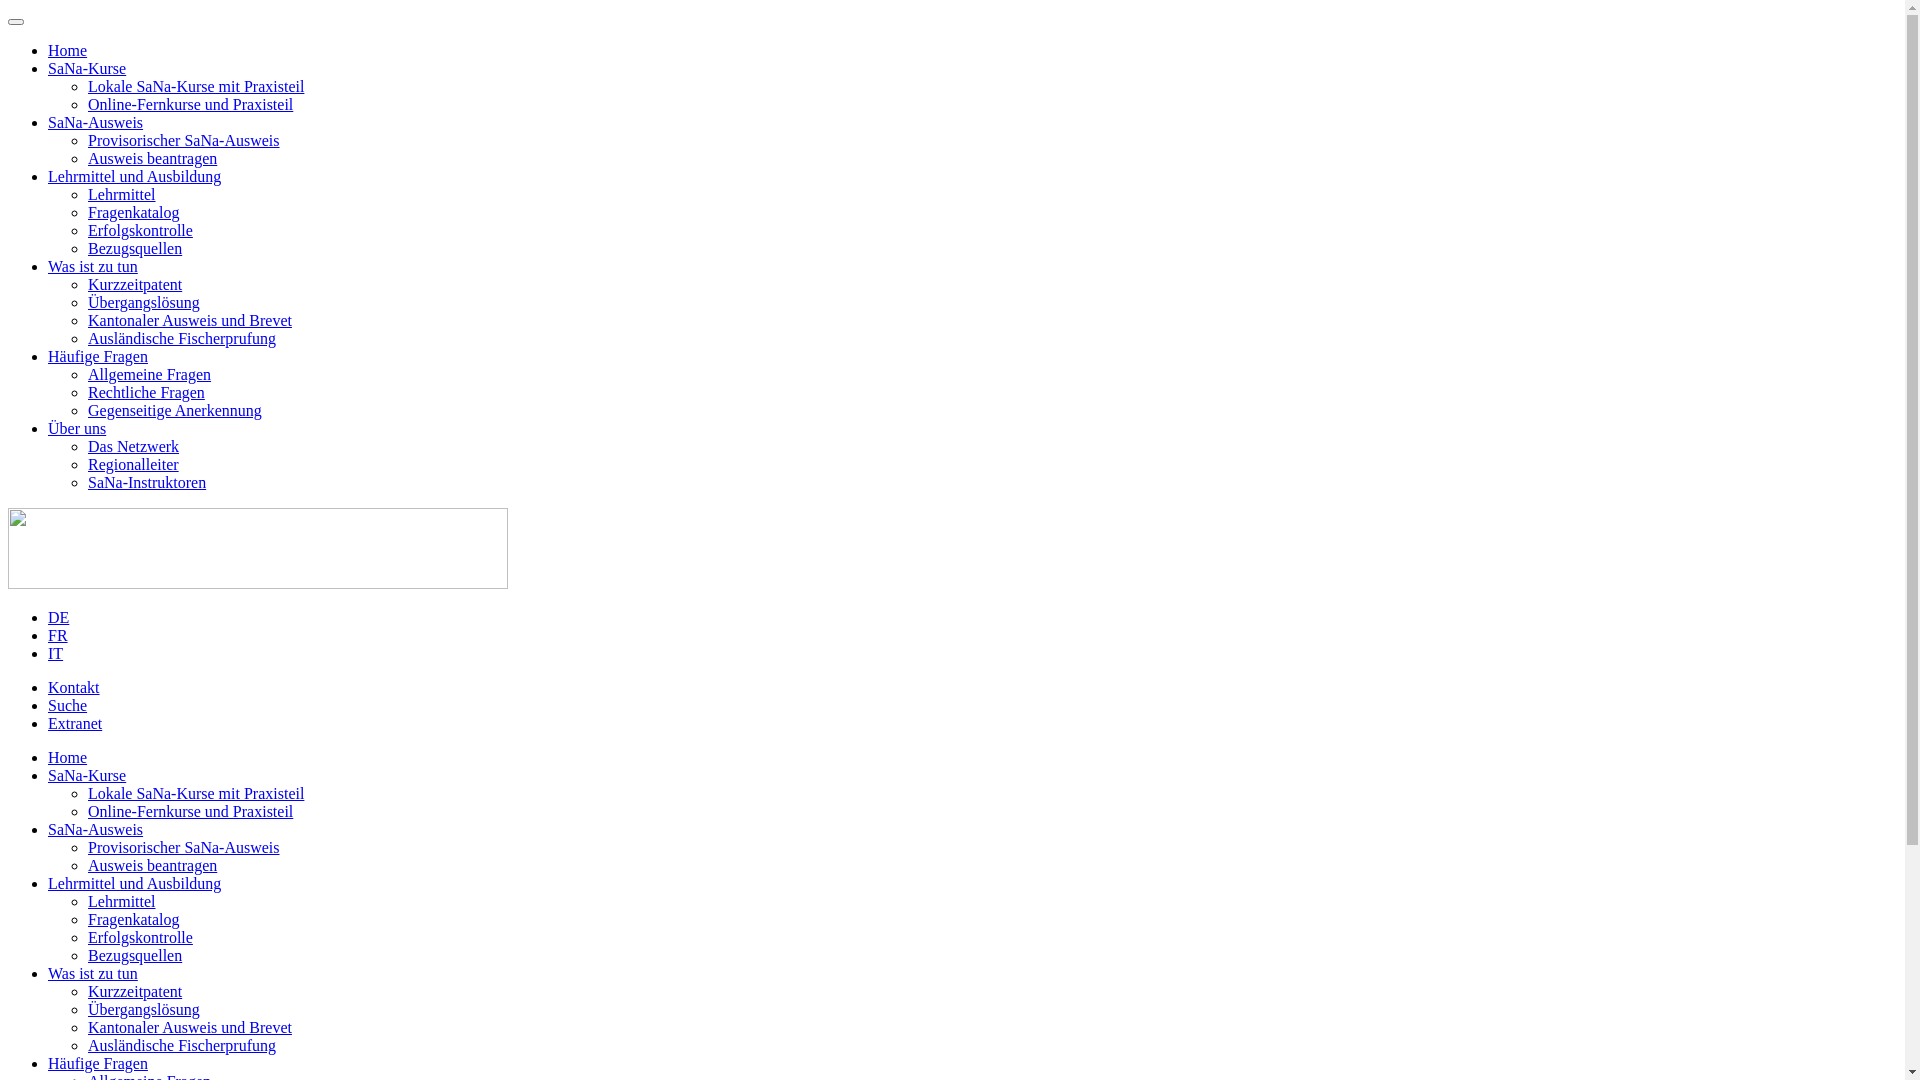  I want to click on Regionalleiter, so click(134, 464).